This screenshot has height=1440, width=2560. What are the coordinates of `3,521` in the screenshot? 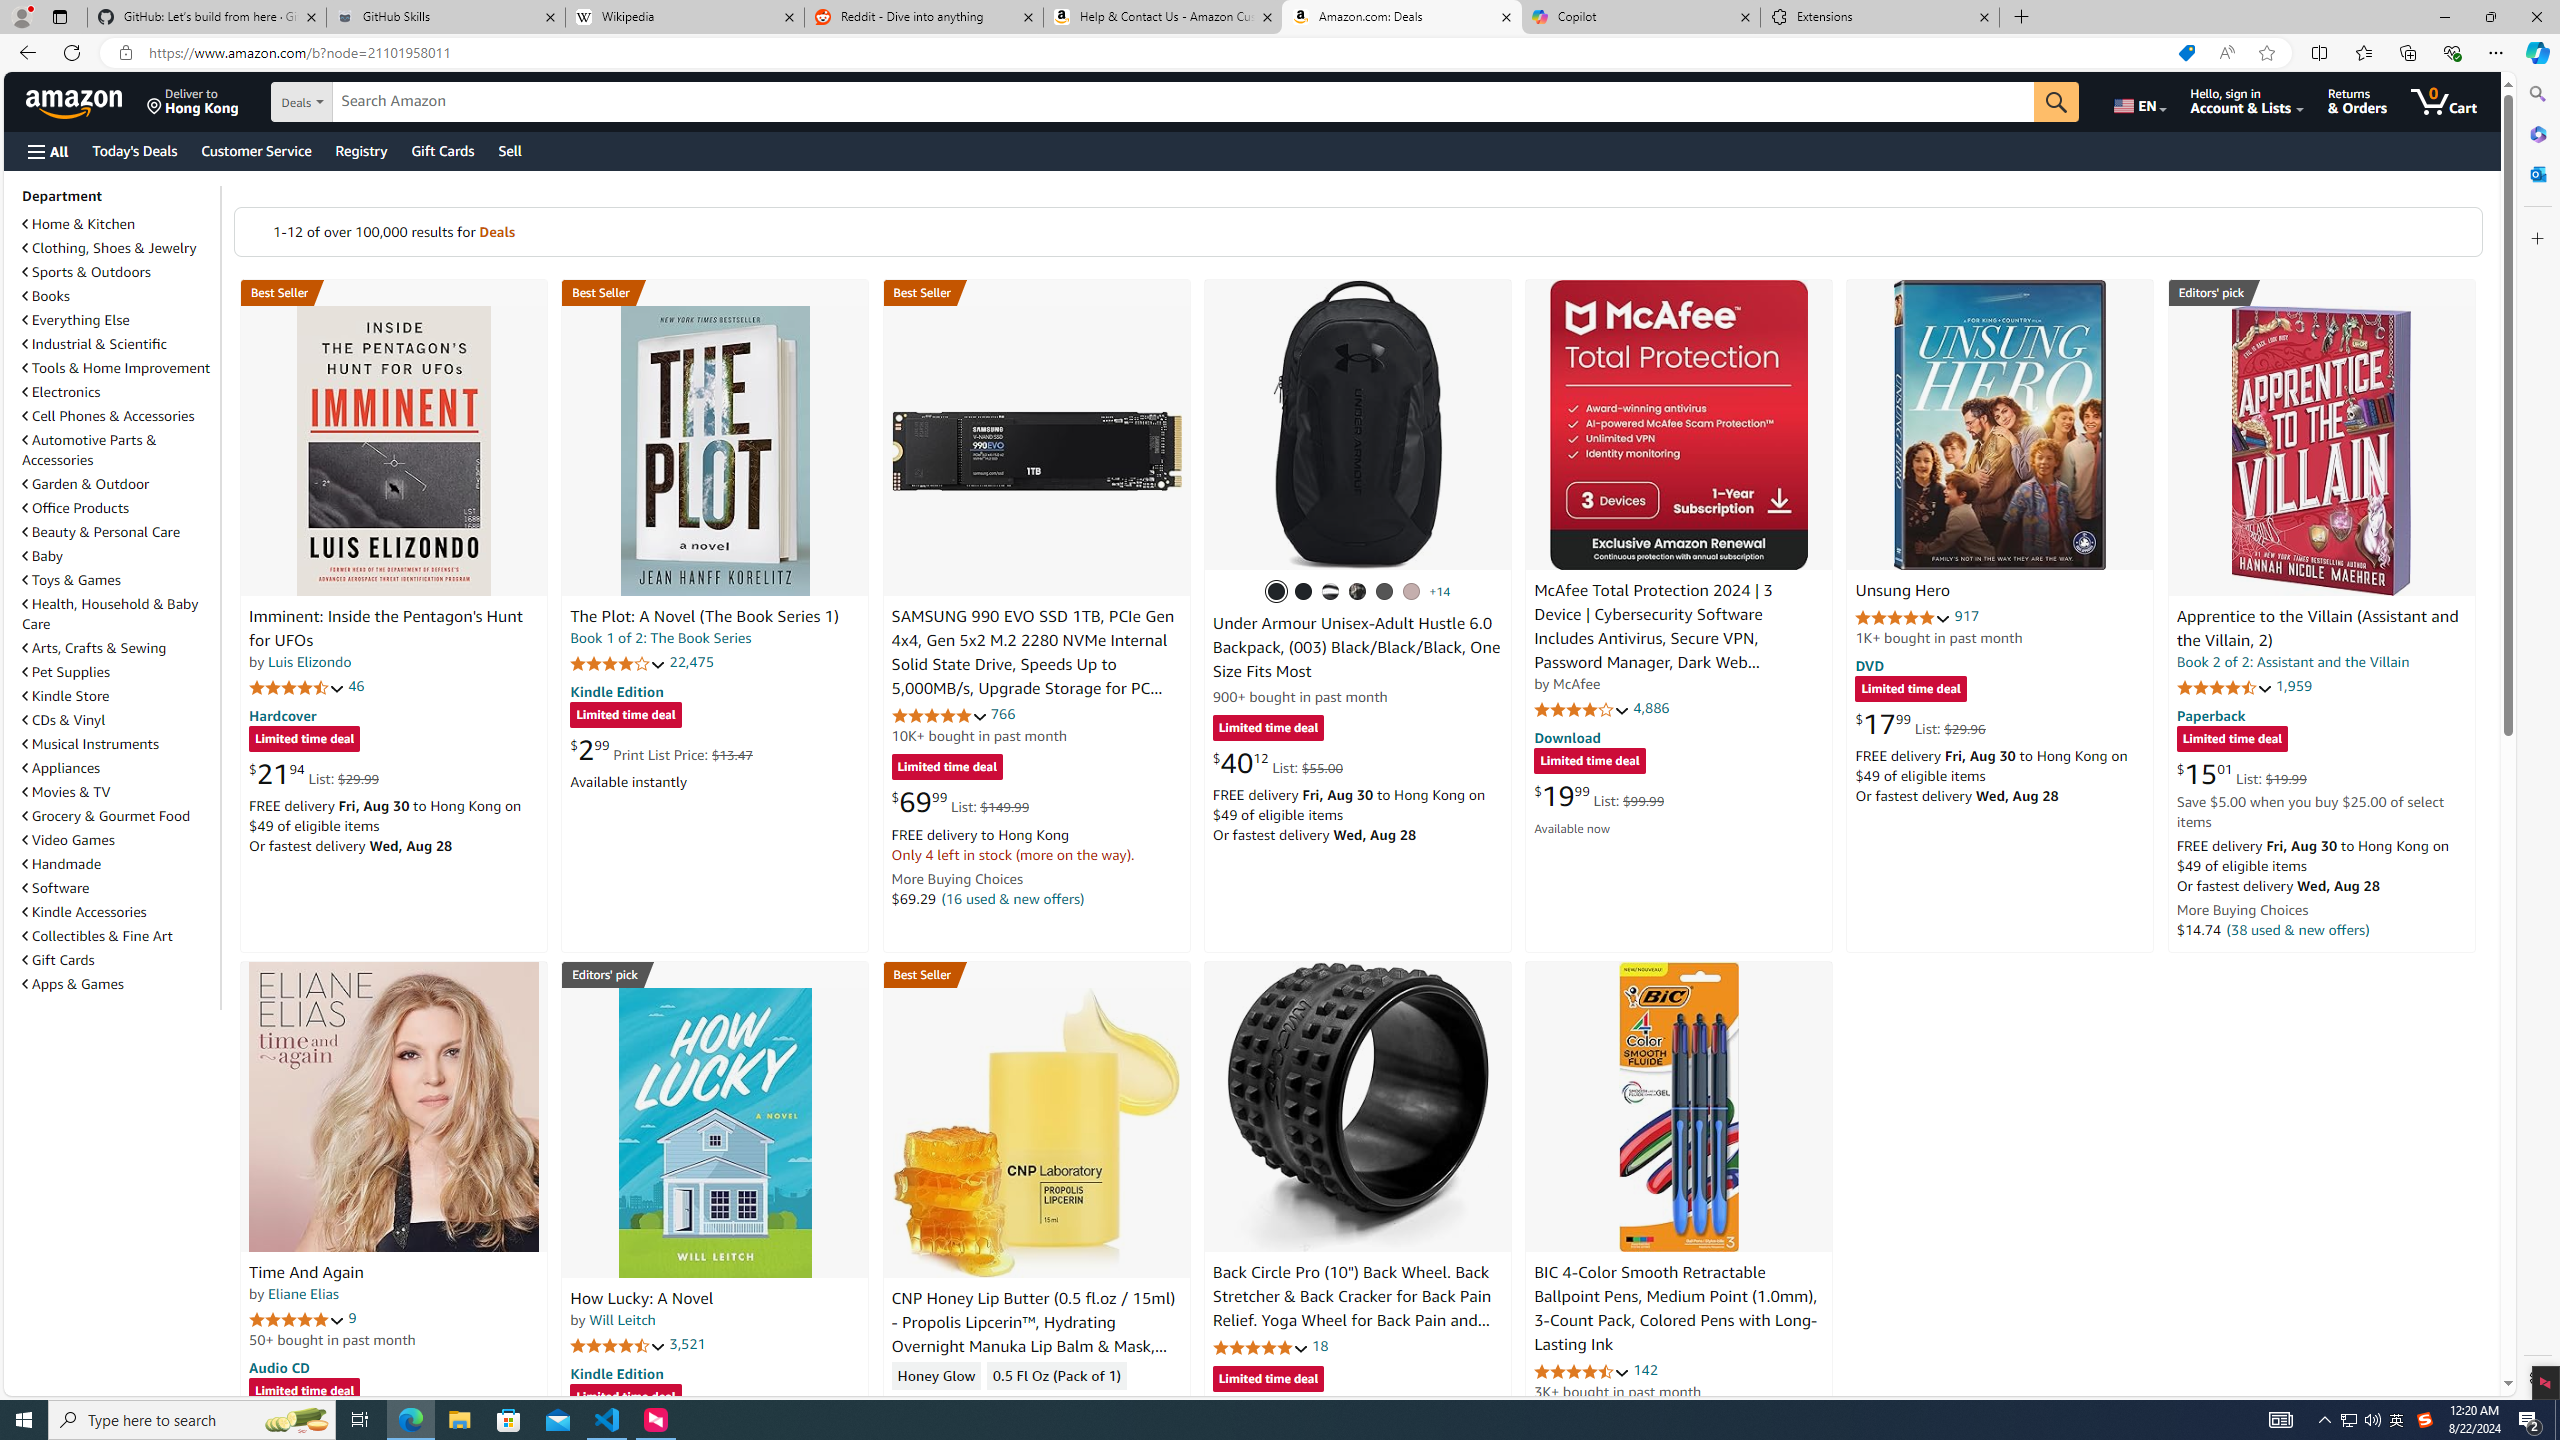 It's located at (687, 1344).